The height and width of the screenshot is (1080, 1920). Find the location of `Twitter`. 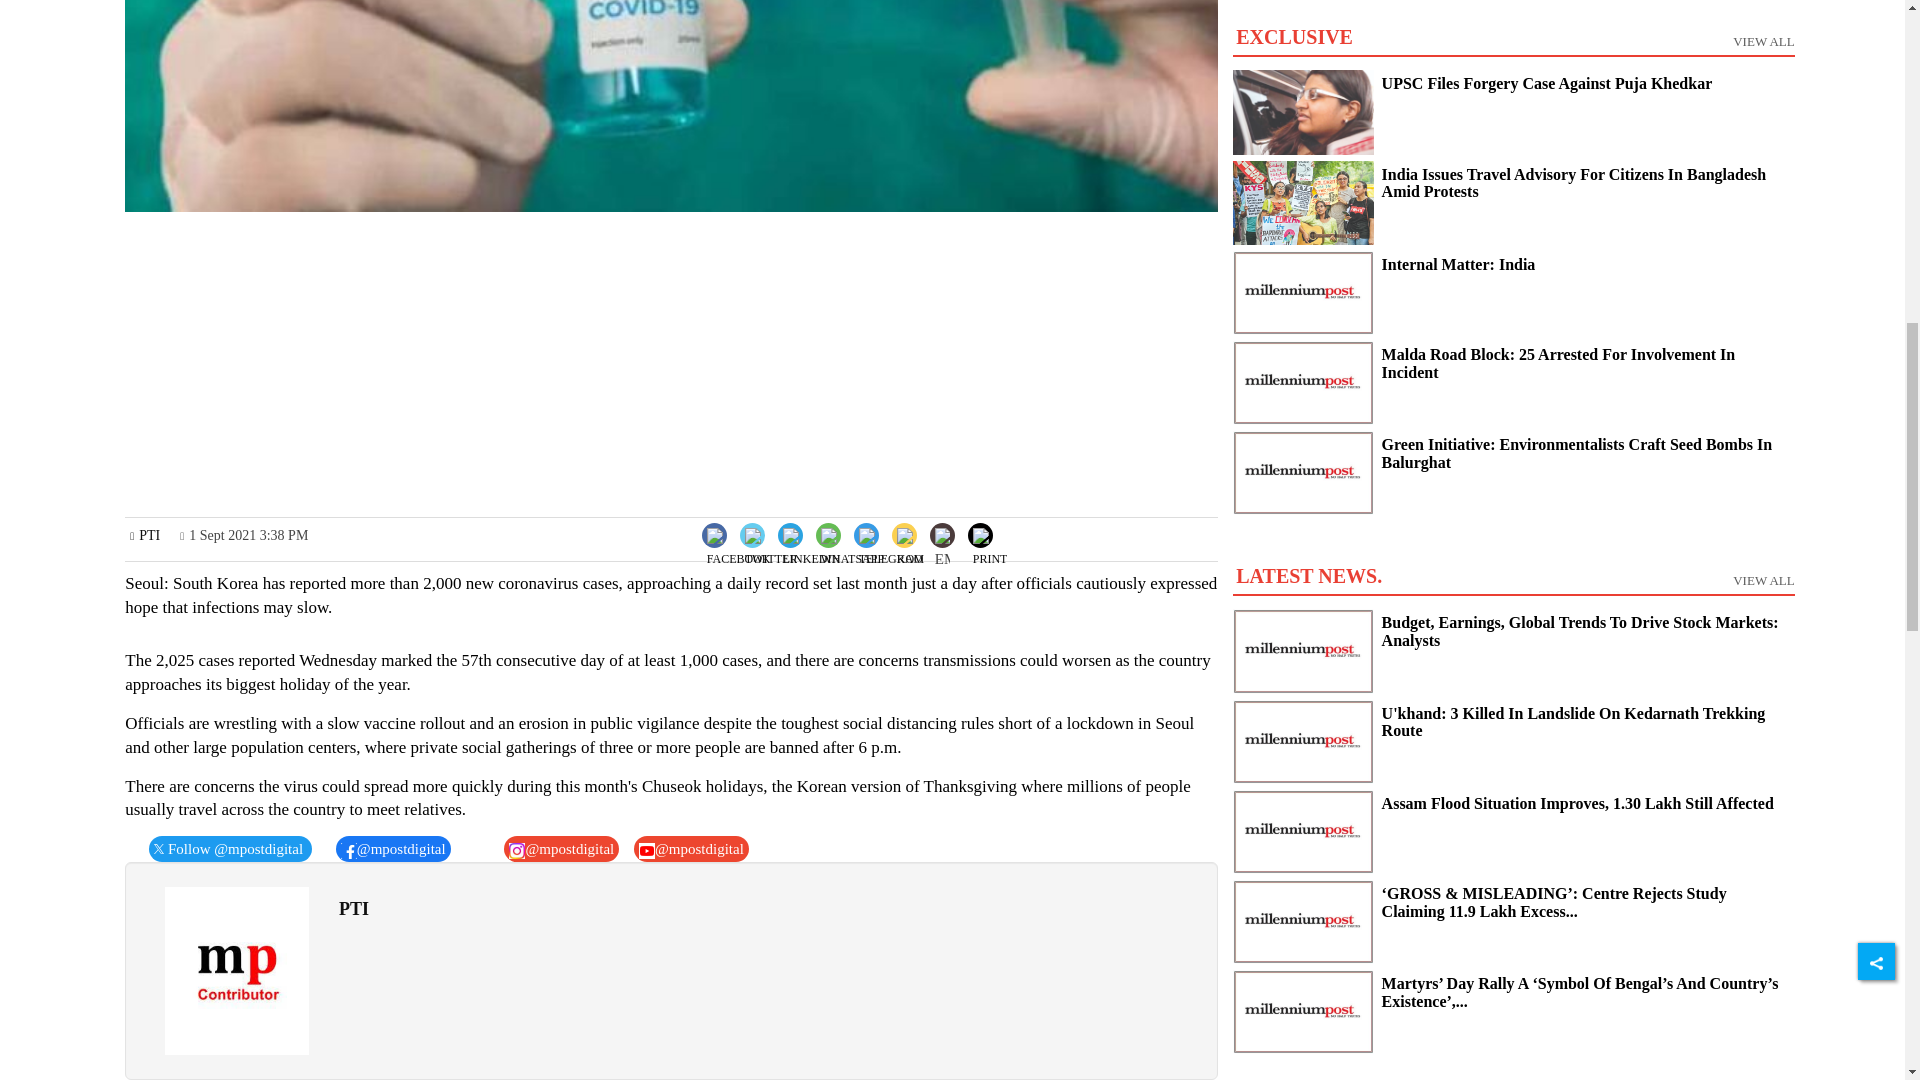

Twitter is located at coordinates (770, 533).